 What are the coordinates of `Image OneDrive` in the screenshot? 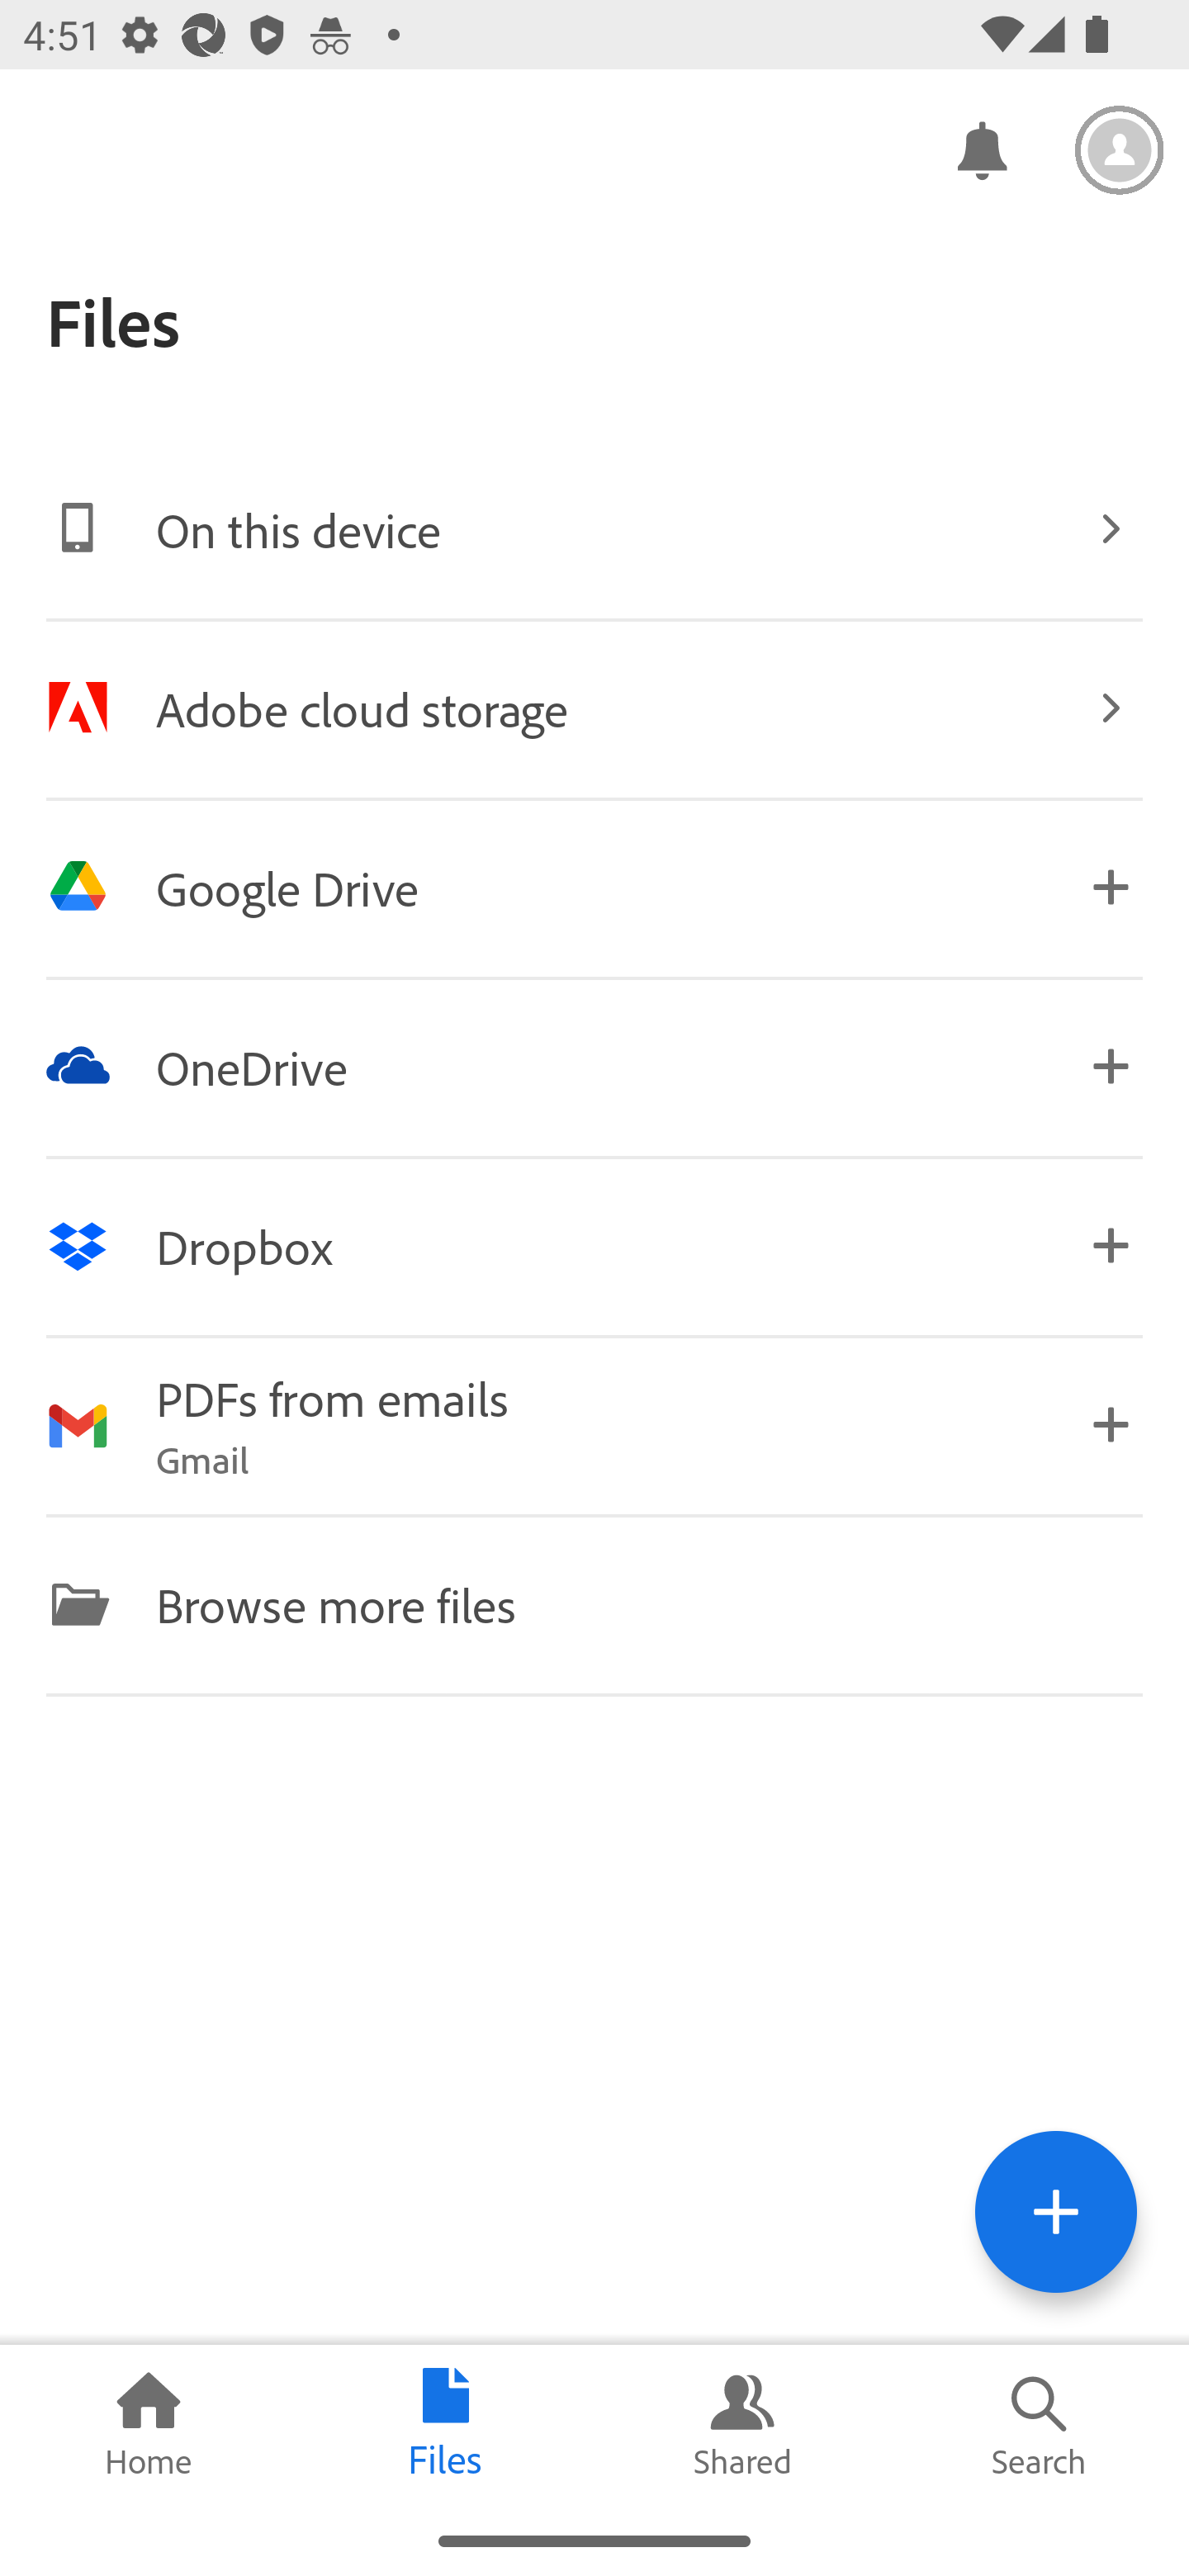 It's located at (594, 1066).